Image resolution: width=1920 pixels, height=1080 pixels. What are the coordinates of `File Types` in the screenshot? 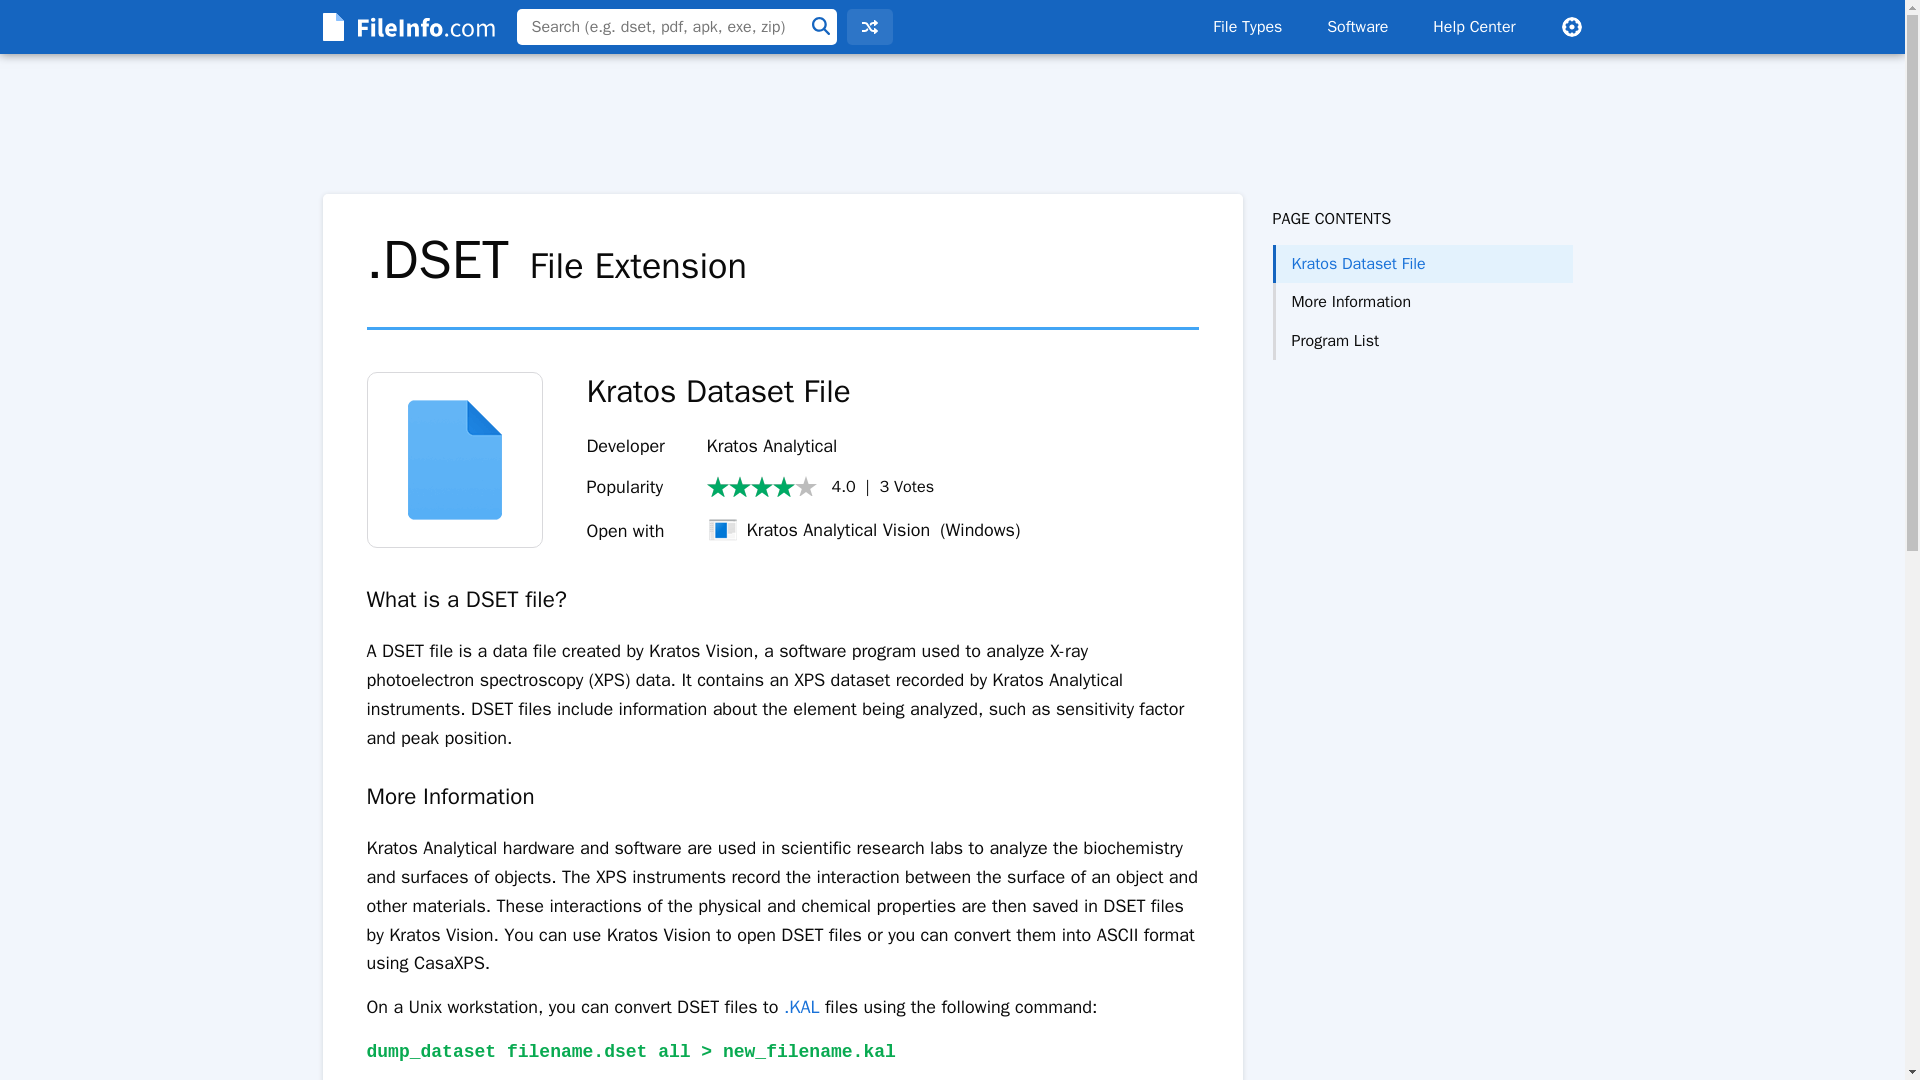 It's located at (1246, 27).